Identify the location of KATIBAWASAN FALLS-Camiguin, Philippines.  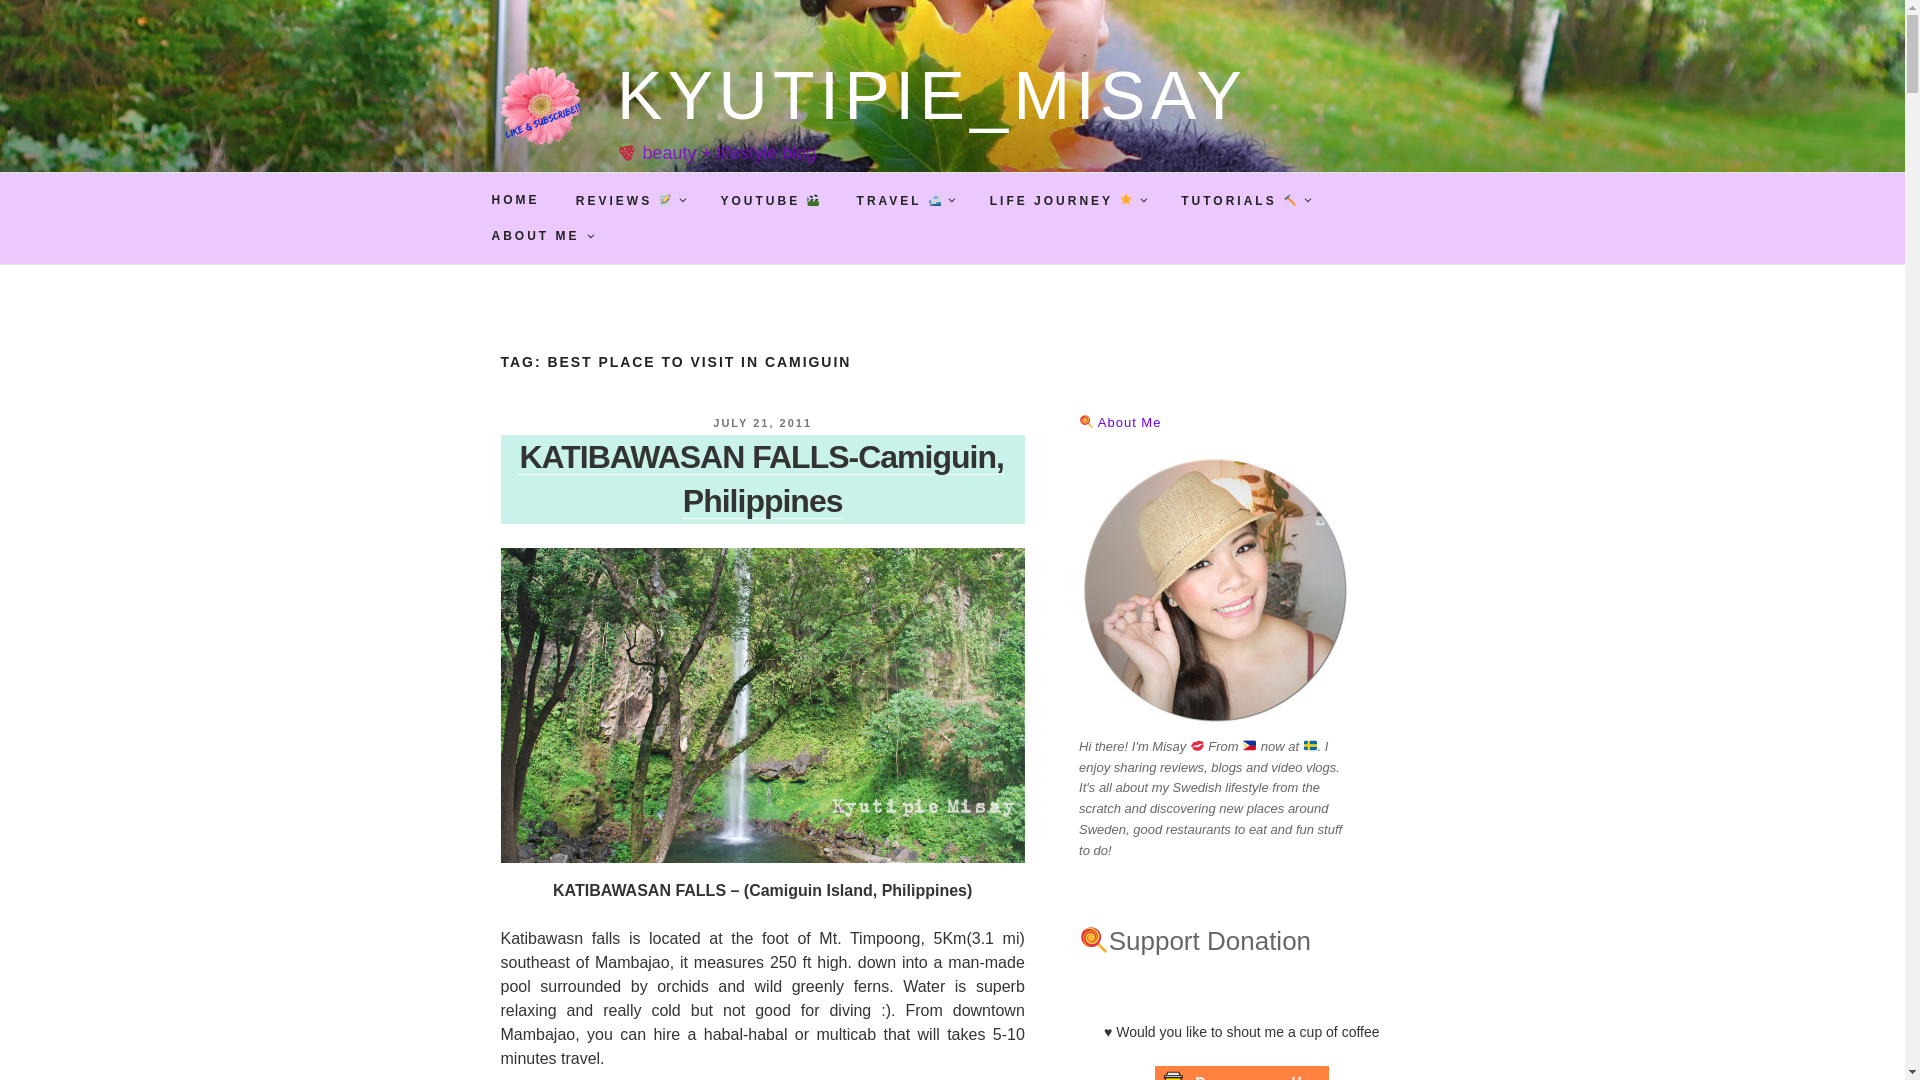
(760, 478).